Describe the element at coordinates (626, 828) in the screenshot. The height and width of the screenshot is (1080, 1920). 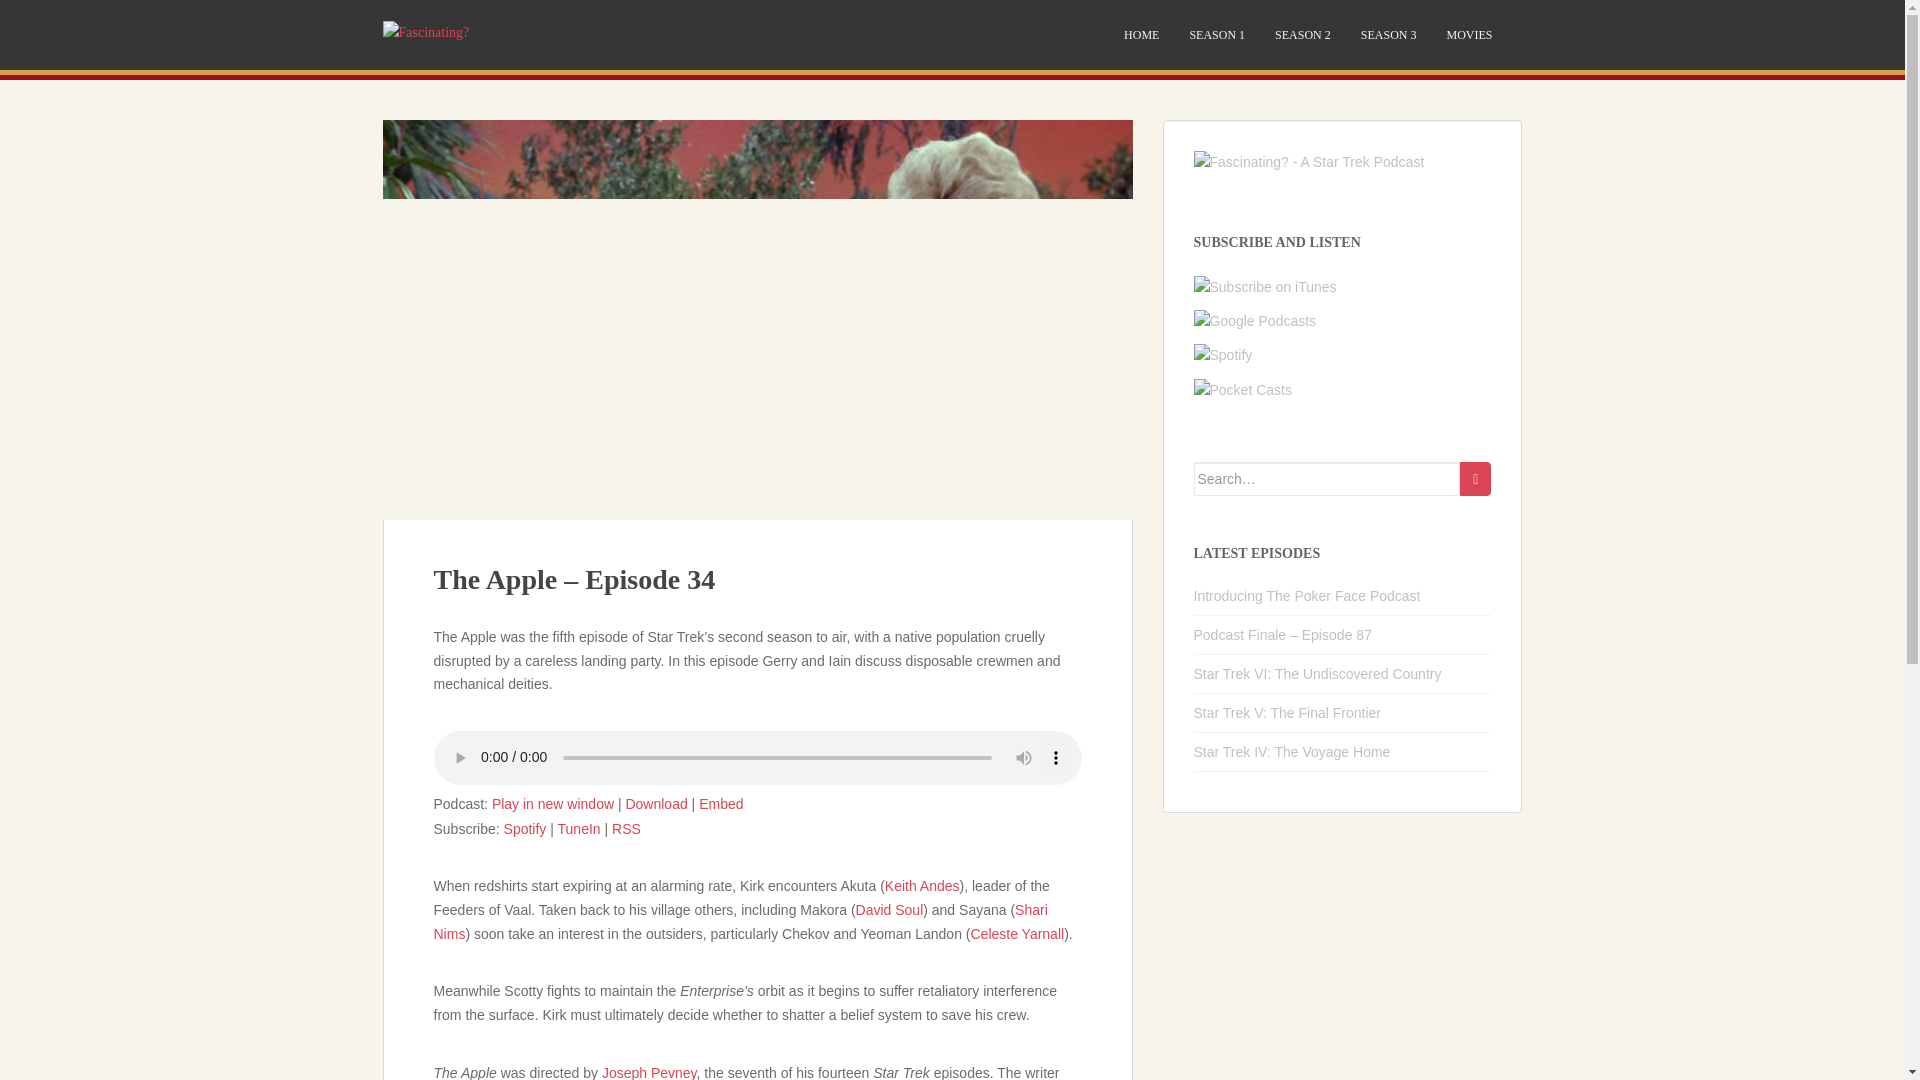
I see `Subscribe via RSS` at that location.